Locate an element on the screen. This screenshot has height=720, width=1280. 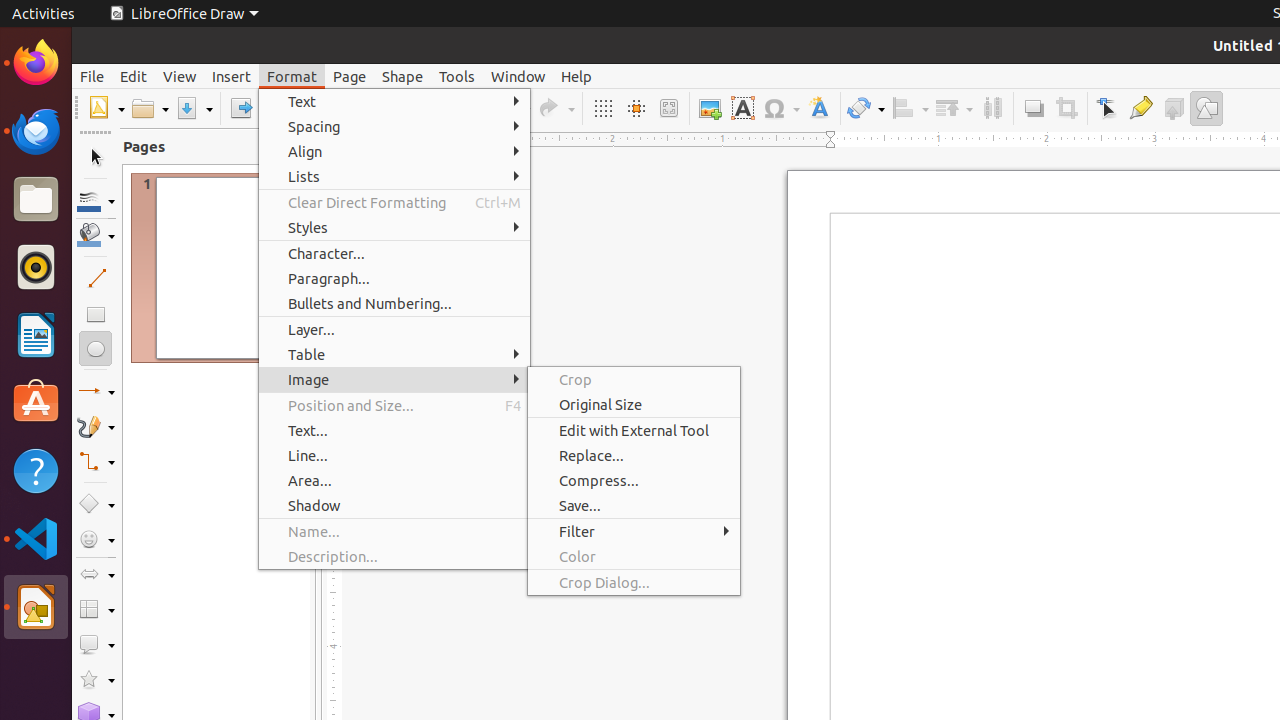
Layer... is located at coordinates (394, 330).